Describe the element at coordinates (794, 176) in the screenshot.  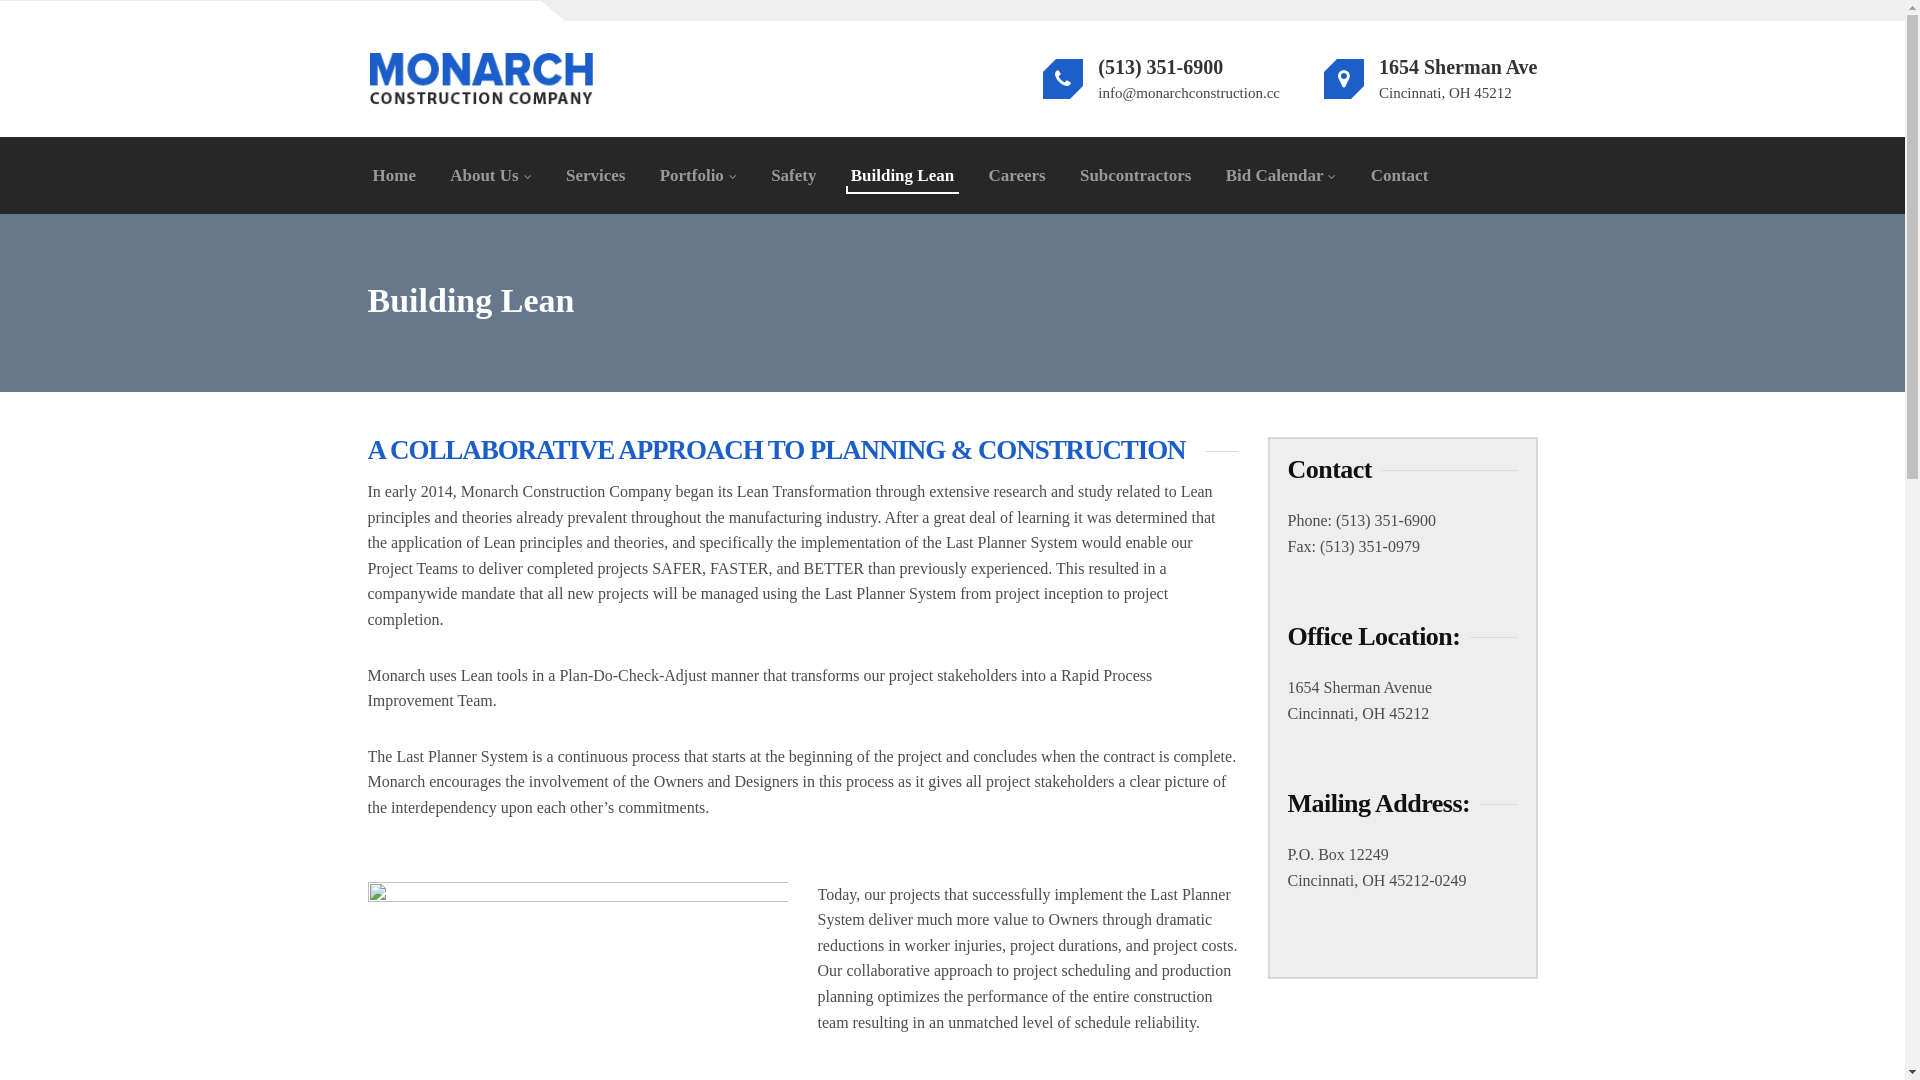
I see `Safety` at that location.